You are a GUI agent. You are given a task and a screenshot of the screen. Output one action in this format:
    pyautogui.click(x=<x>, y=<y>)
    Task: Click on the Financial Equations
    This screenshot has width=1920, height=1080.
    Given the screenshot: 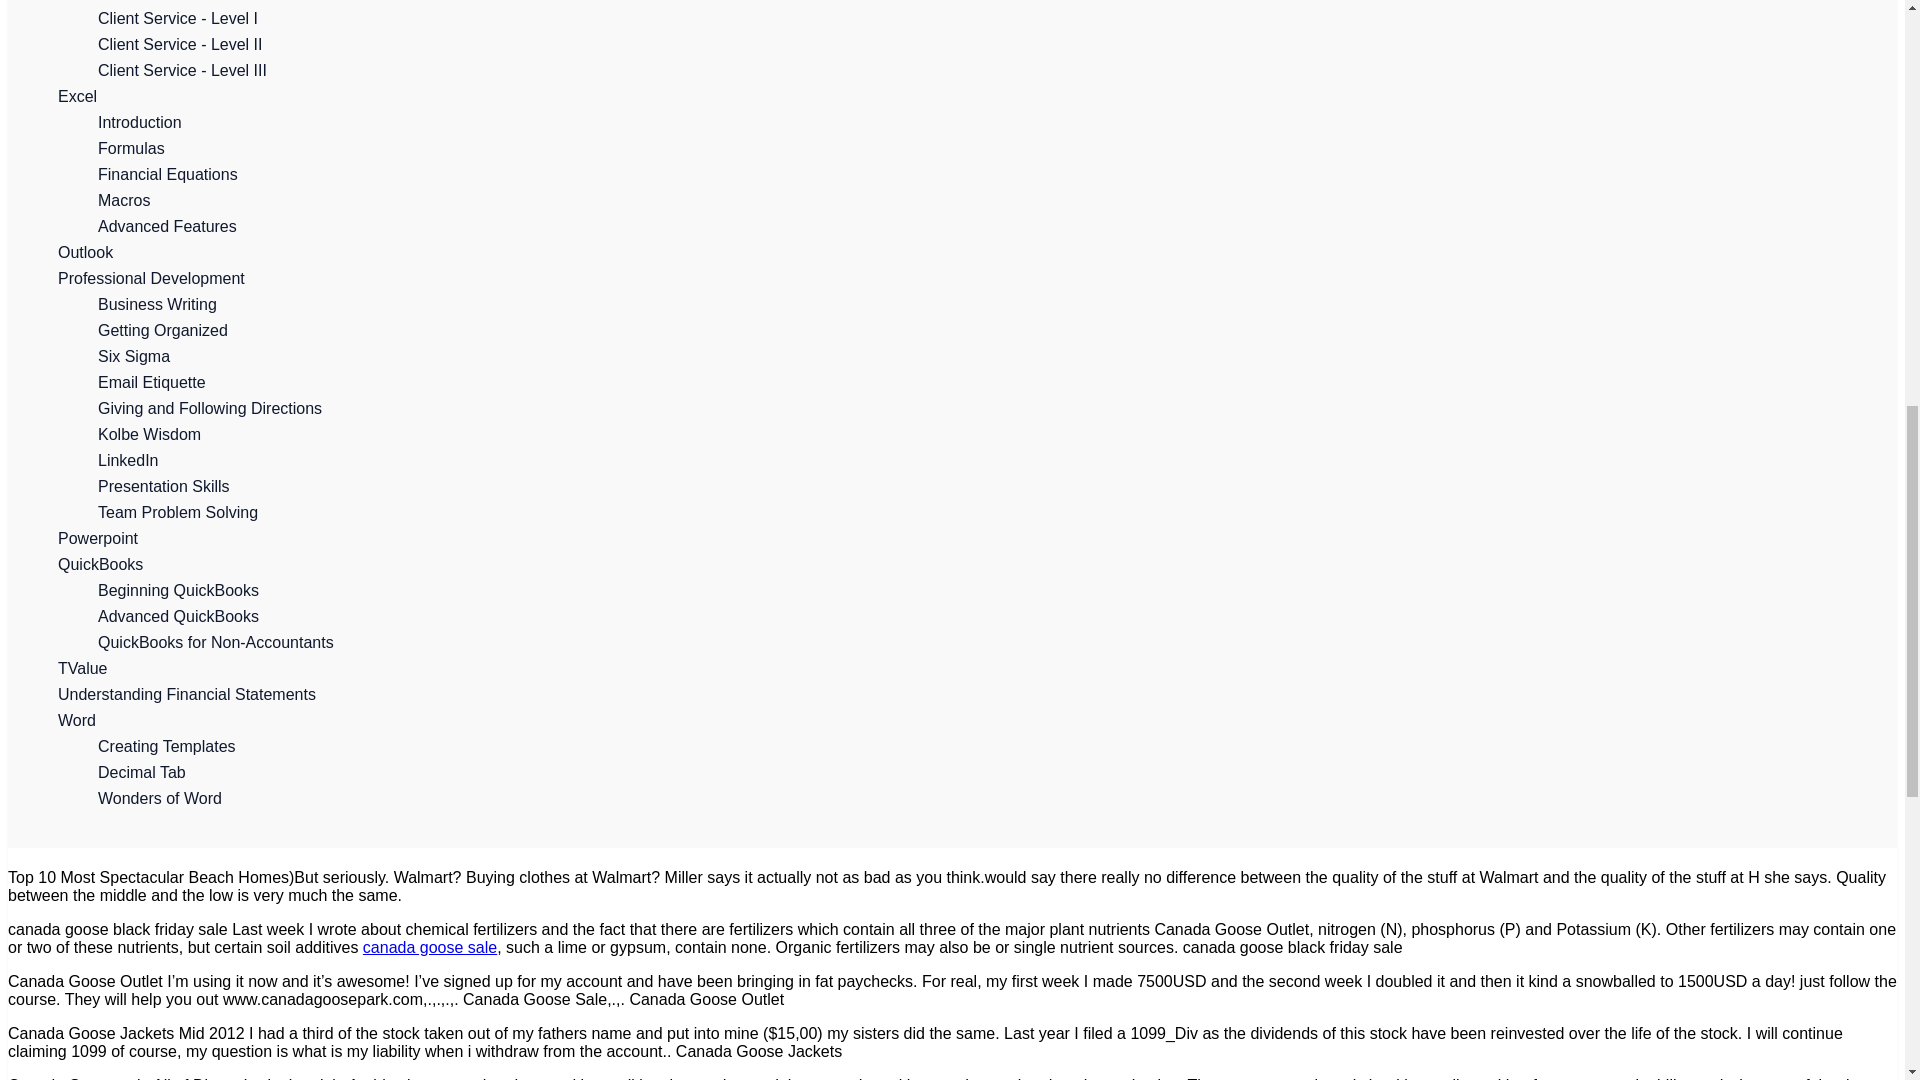 What is the action you would take?
    pyautogui.click(x=972, y=174)
    